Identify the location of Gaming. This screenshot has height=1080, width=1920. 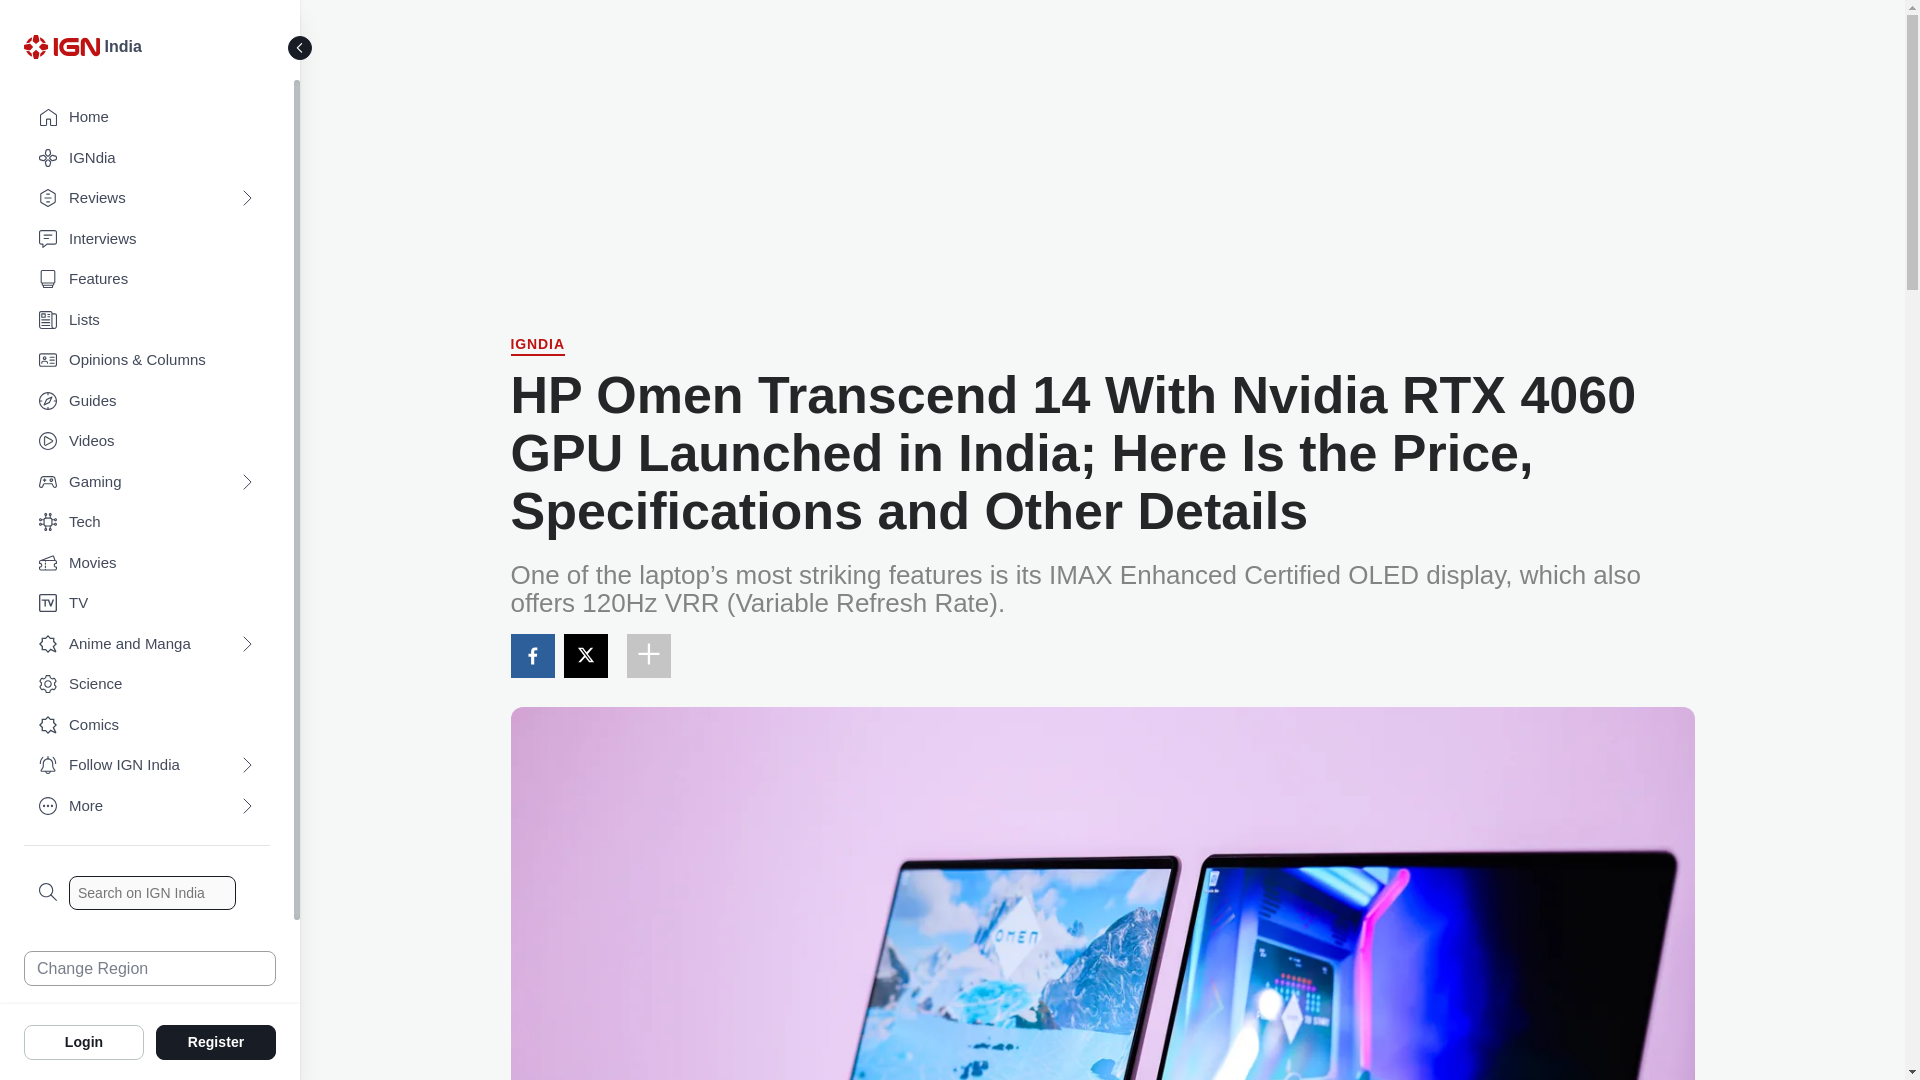
(146, 482).